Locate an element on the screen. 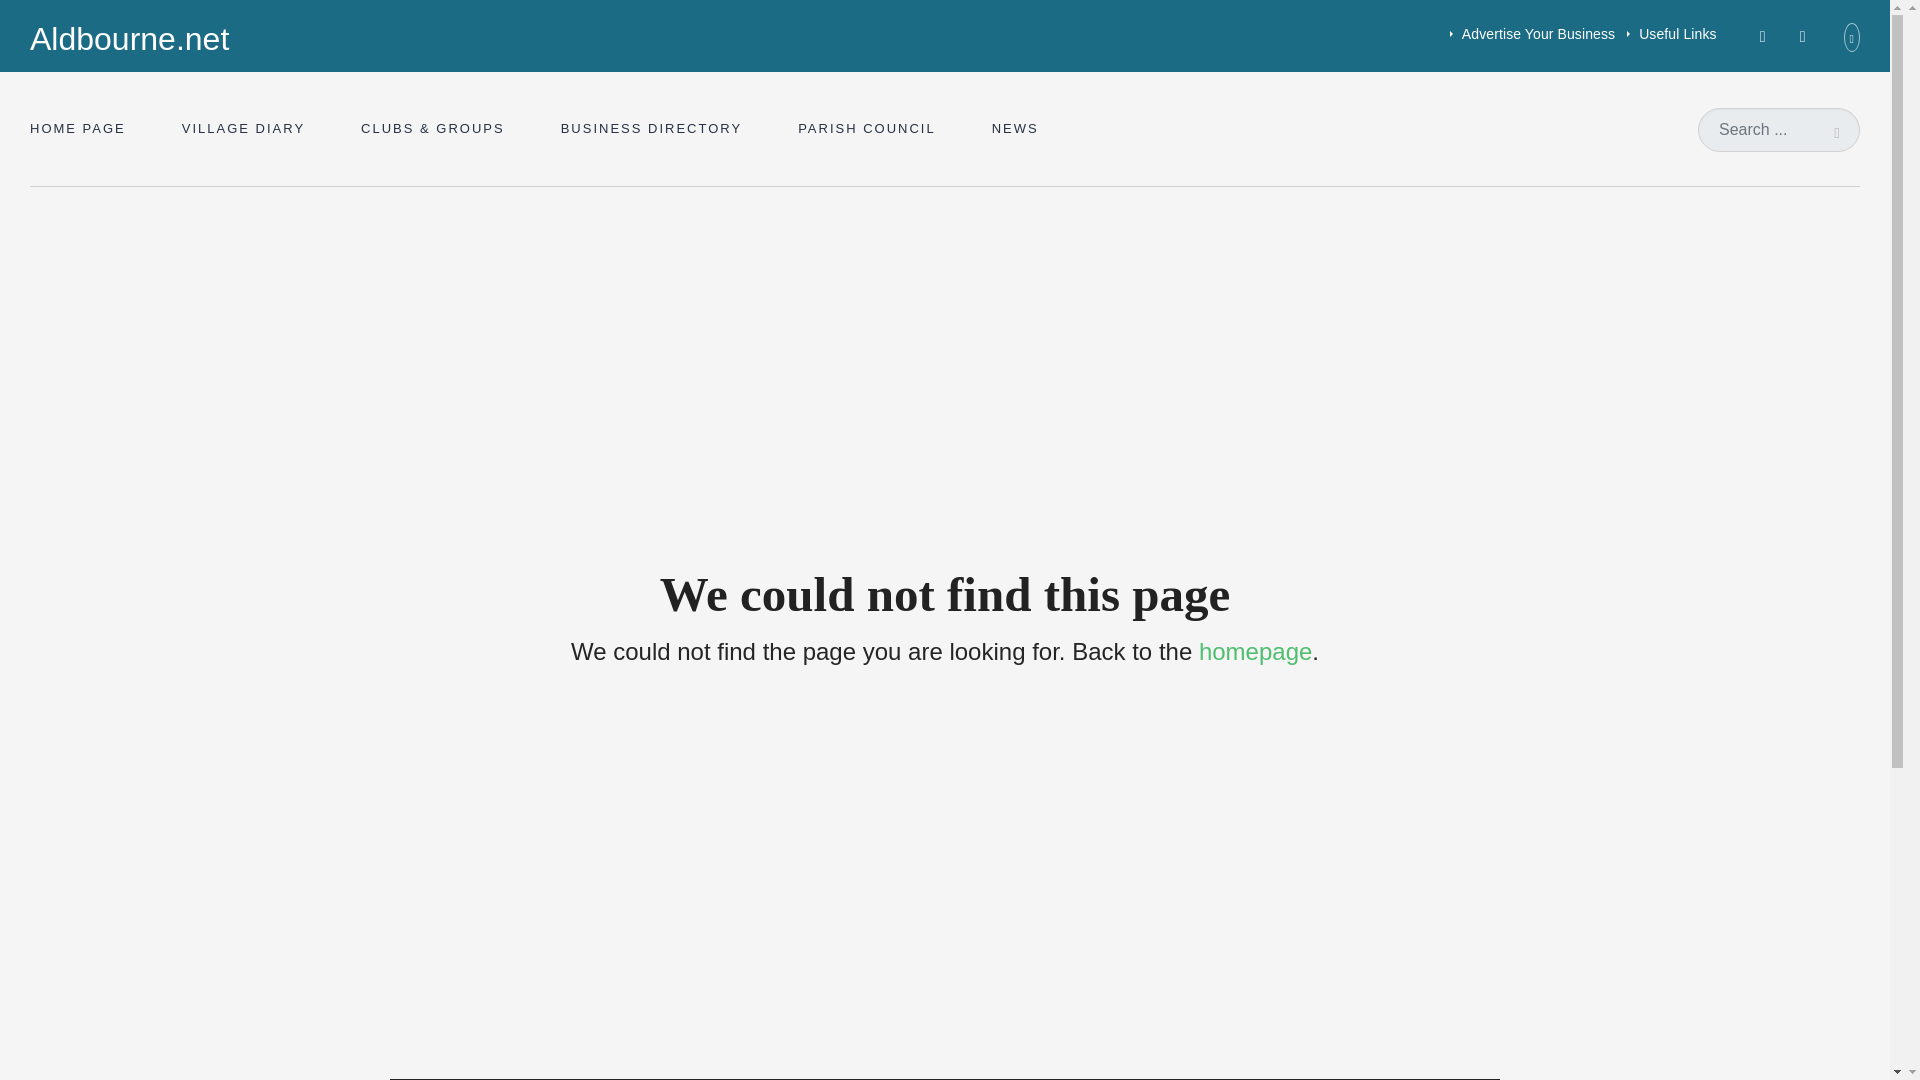 The width and height of the screenshot is (1920, 1080). Advertise Your Business is located at coordinates (1538, 34).